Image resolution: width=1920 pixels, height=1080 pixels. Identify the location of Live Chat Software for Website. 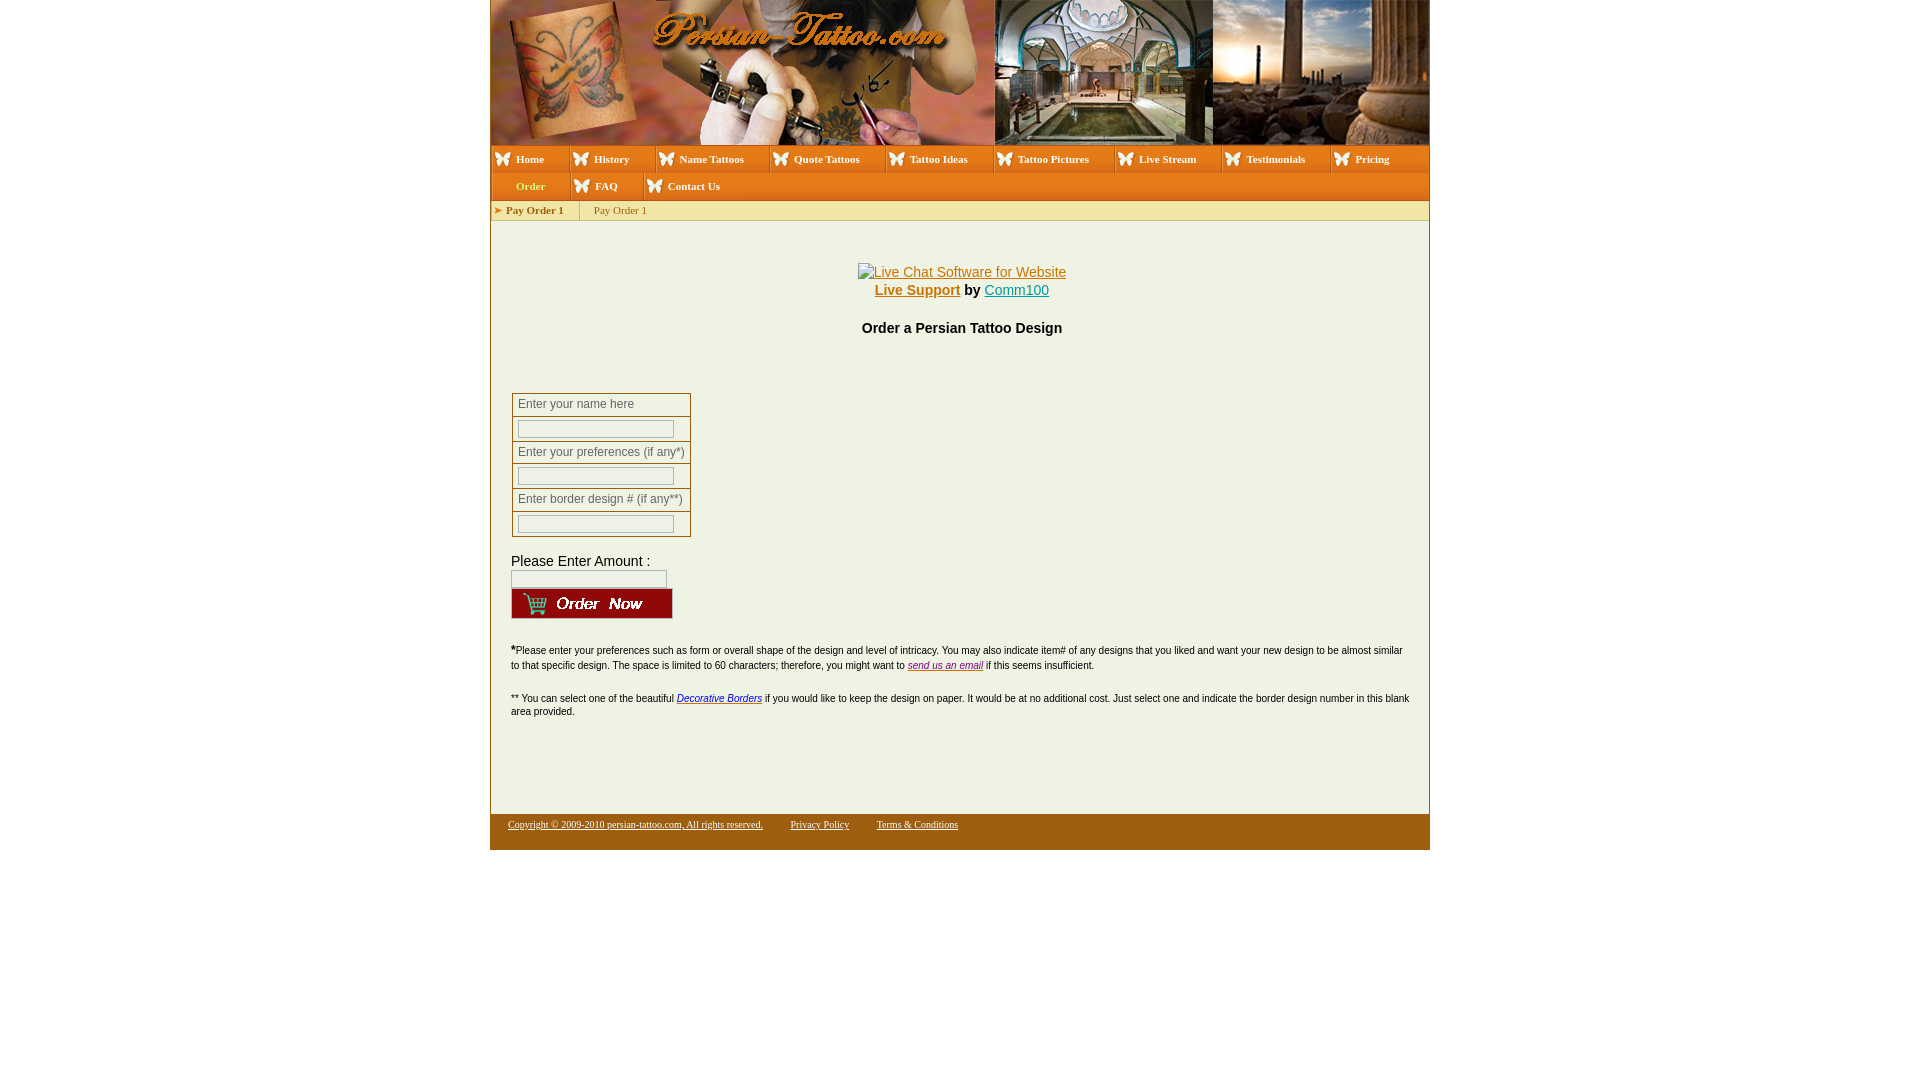
(962, 271).